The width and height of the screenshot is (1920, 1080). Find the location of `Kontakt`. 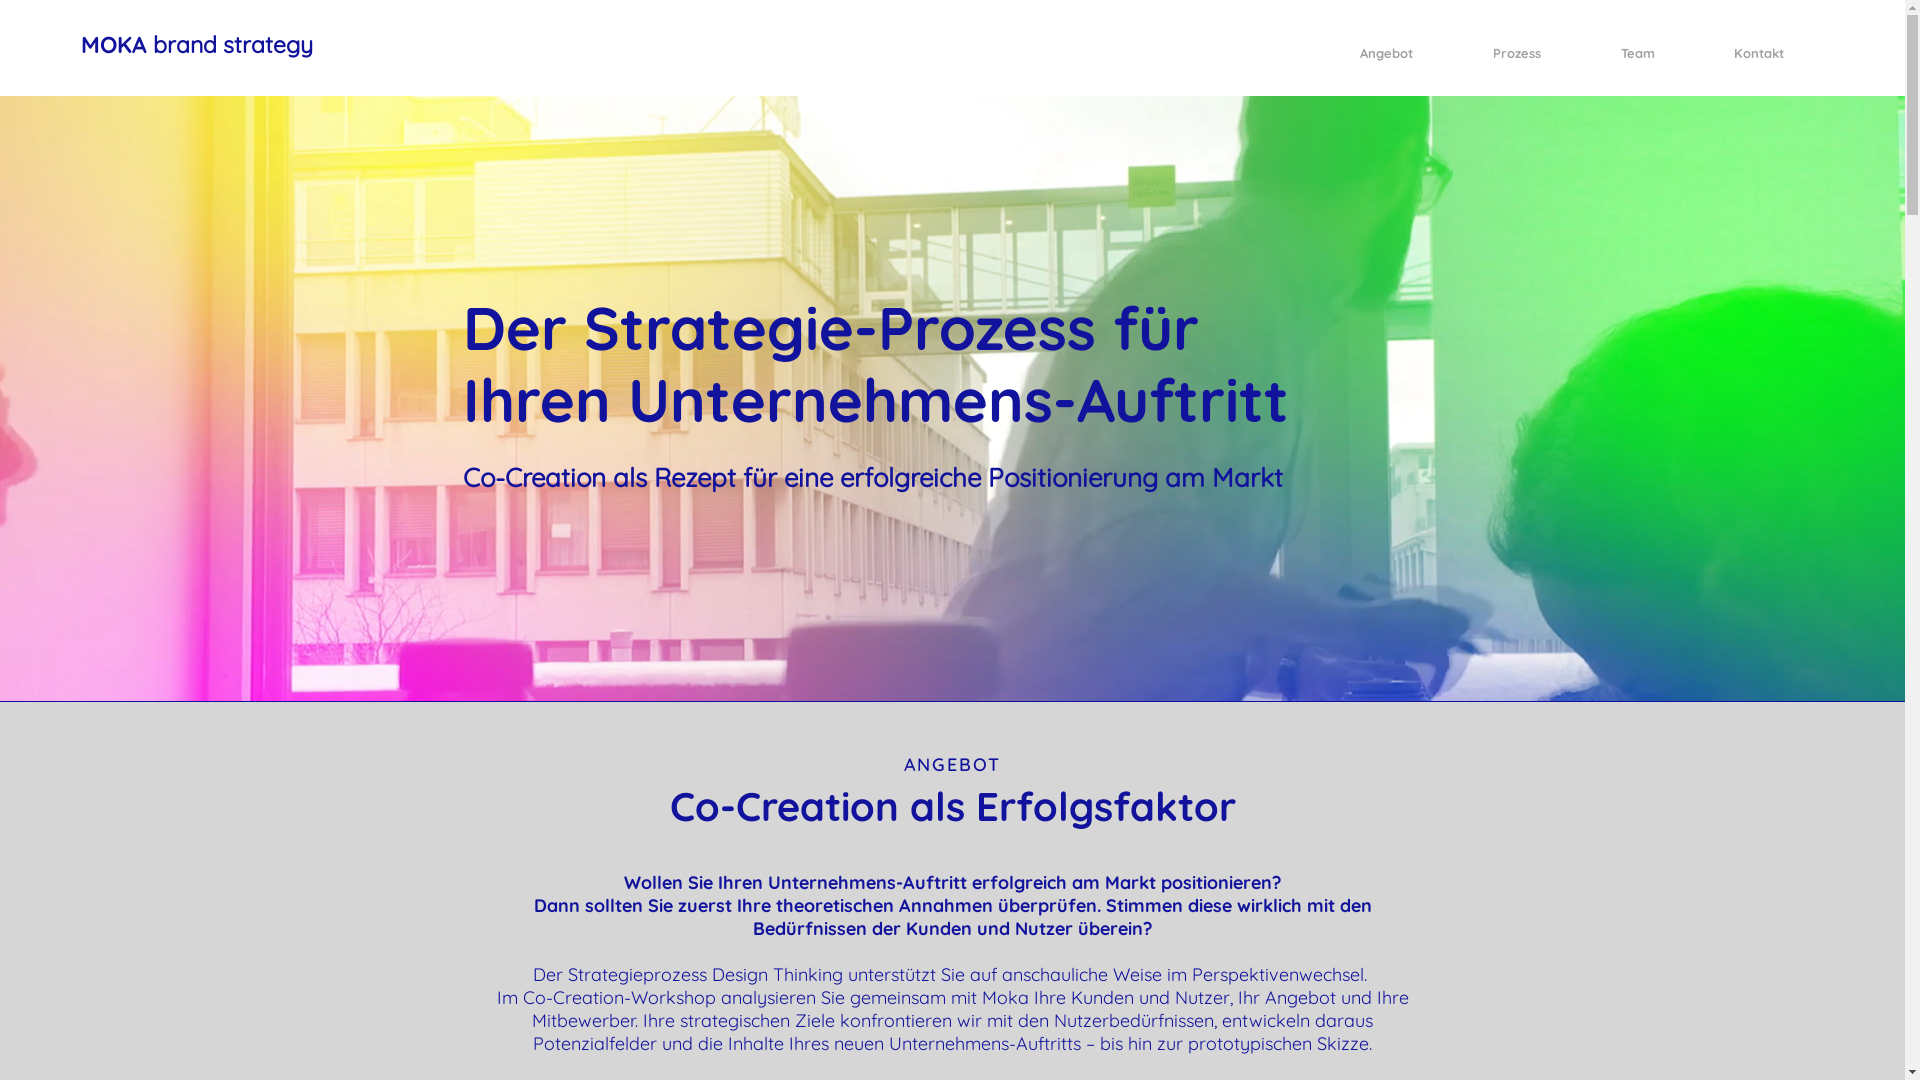

Kontakt is located at coordinates (1758, 53).